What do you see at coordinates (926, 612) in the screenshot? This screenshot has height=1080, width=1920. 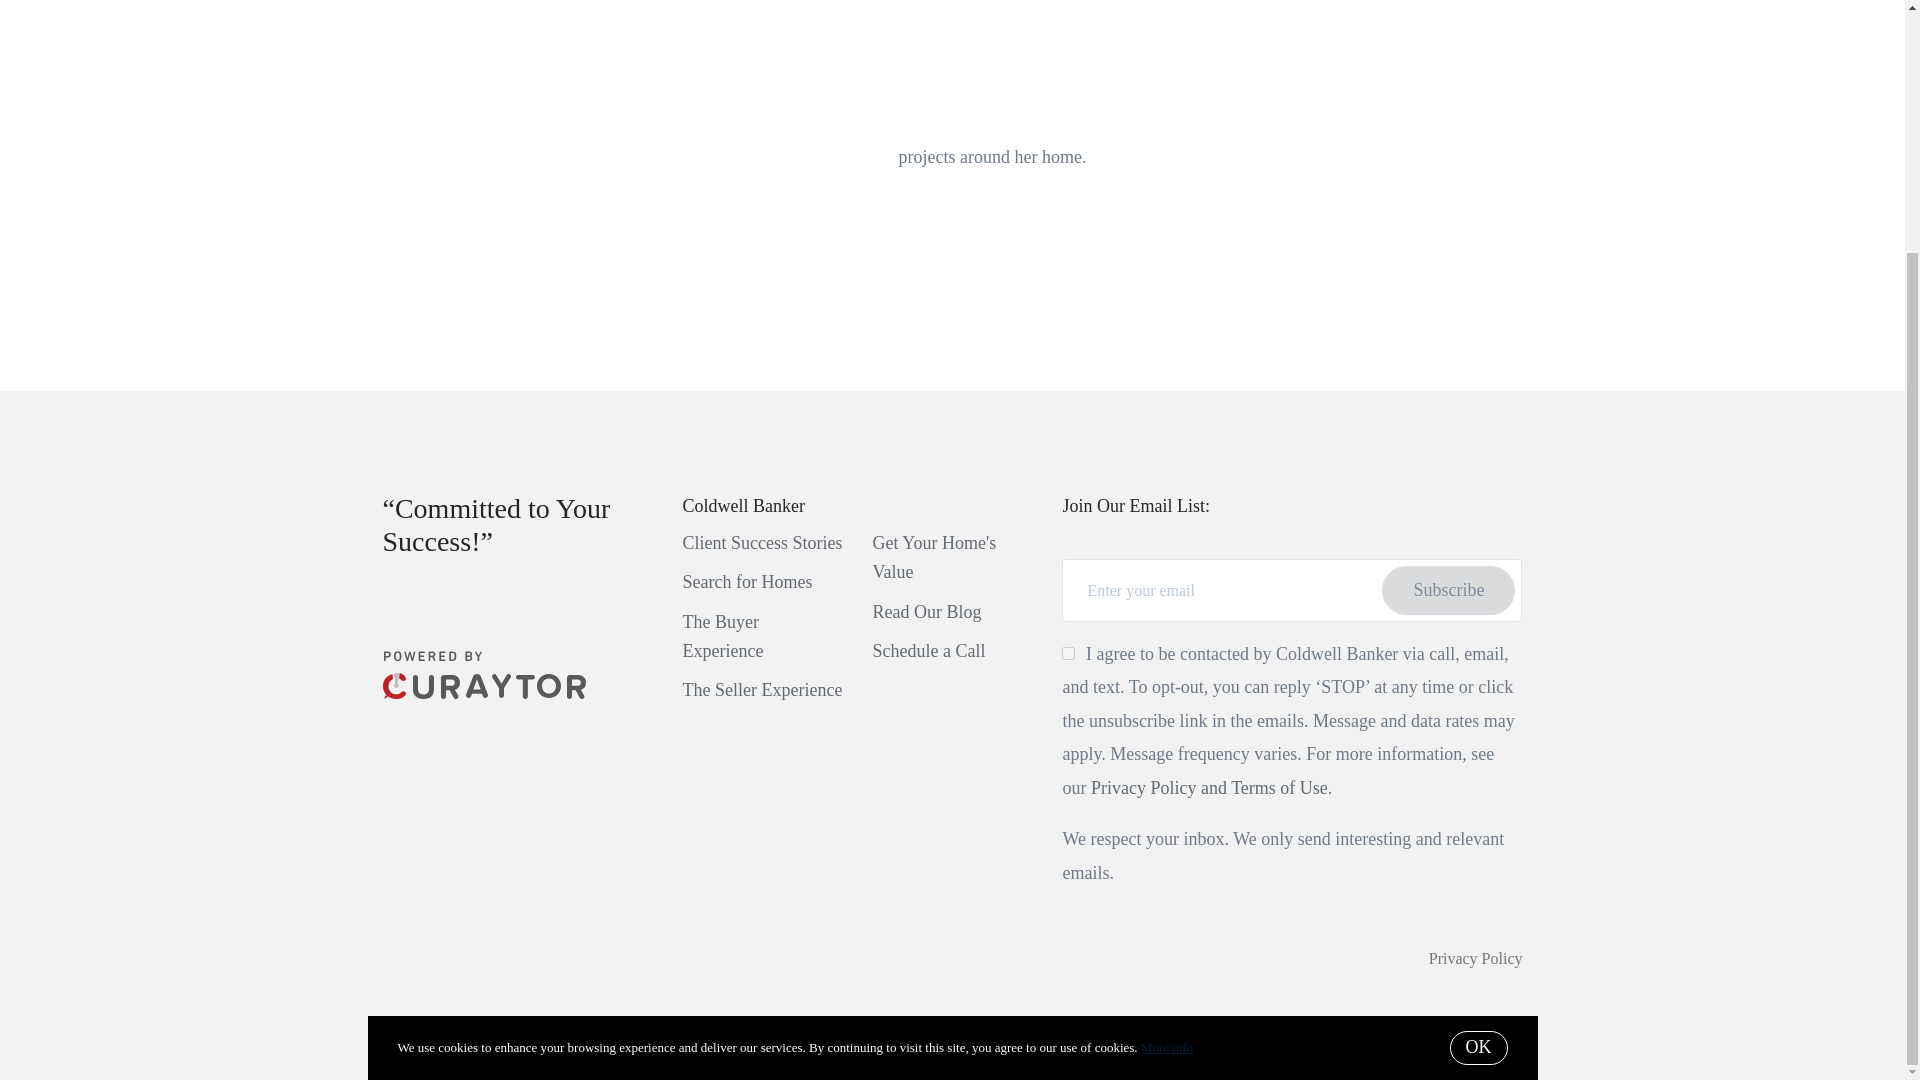 I see `Read Our Blog` at bounding box center [926, 612].